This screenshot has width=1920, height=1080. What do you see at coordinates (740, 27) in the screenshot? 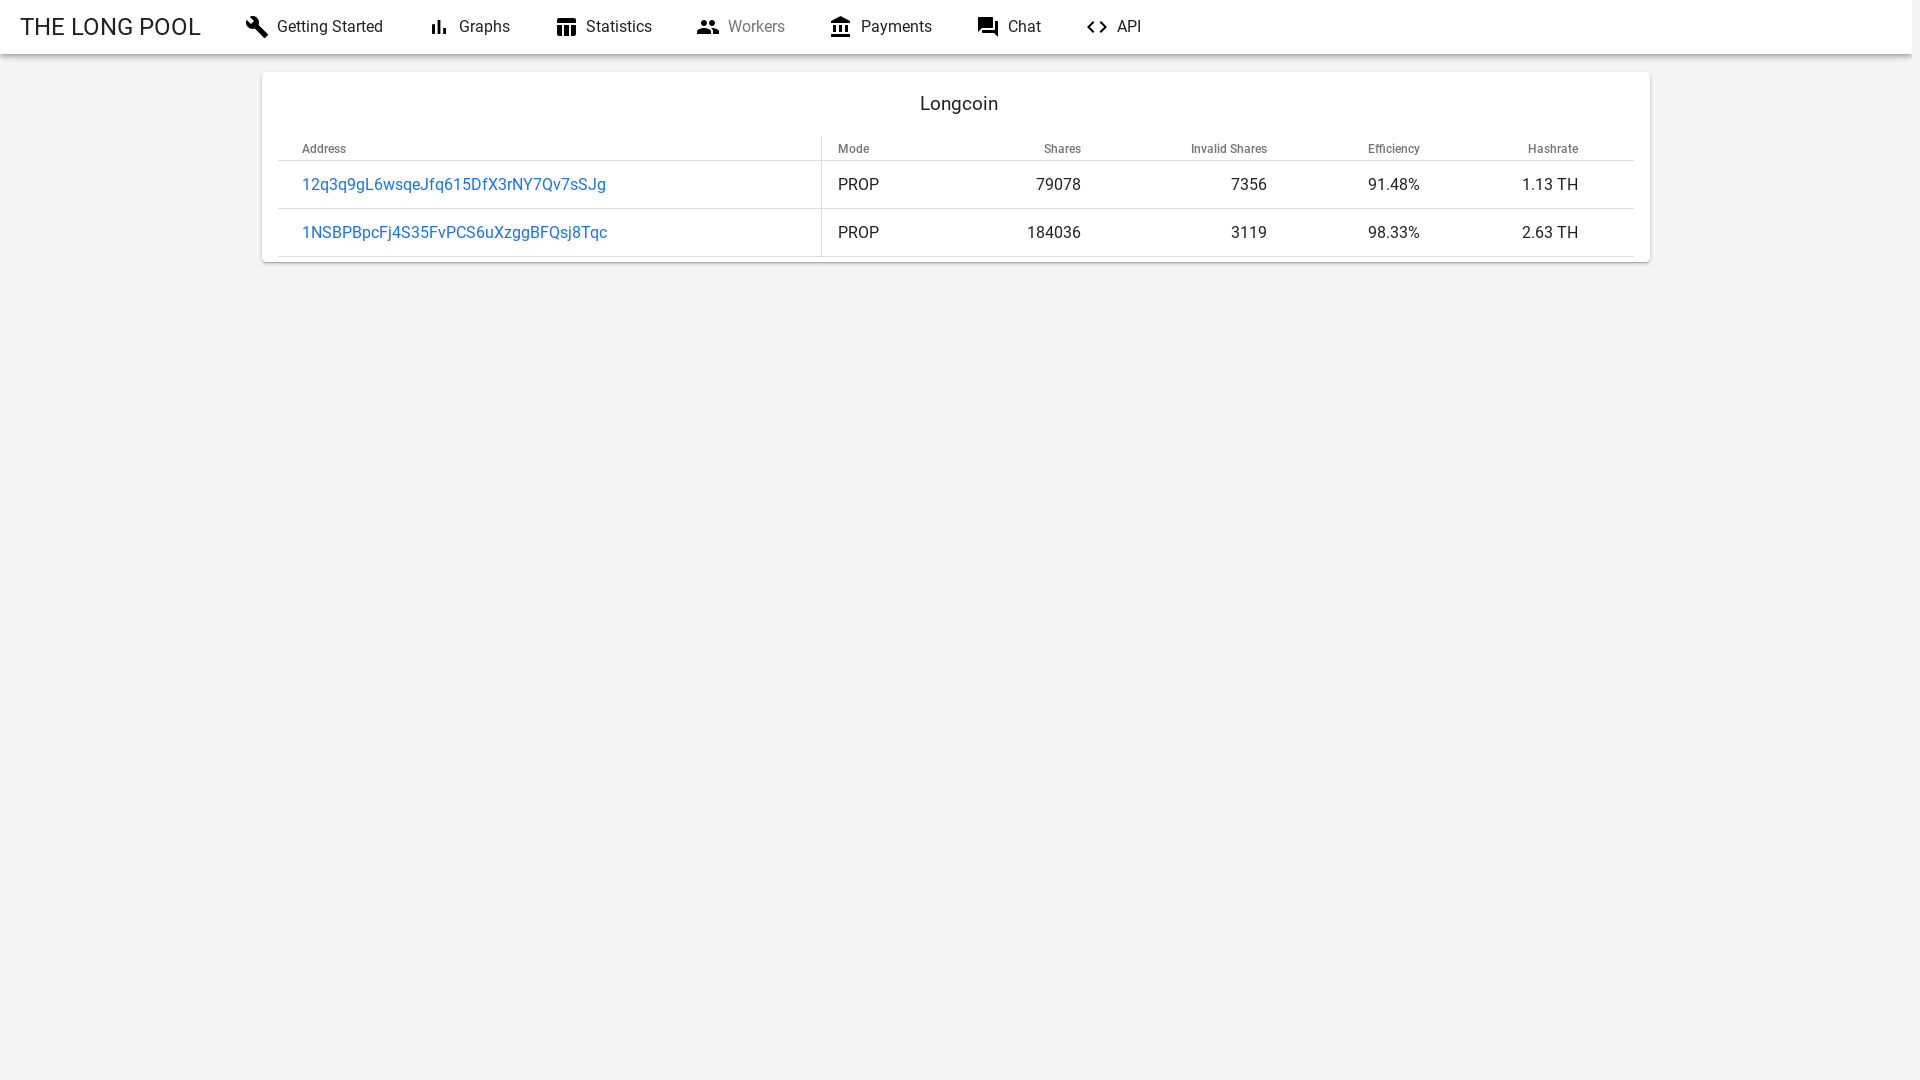
I see `  Workers` at bounding box center [740, 27].